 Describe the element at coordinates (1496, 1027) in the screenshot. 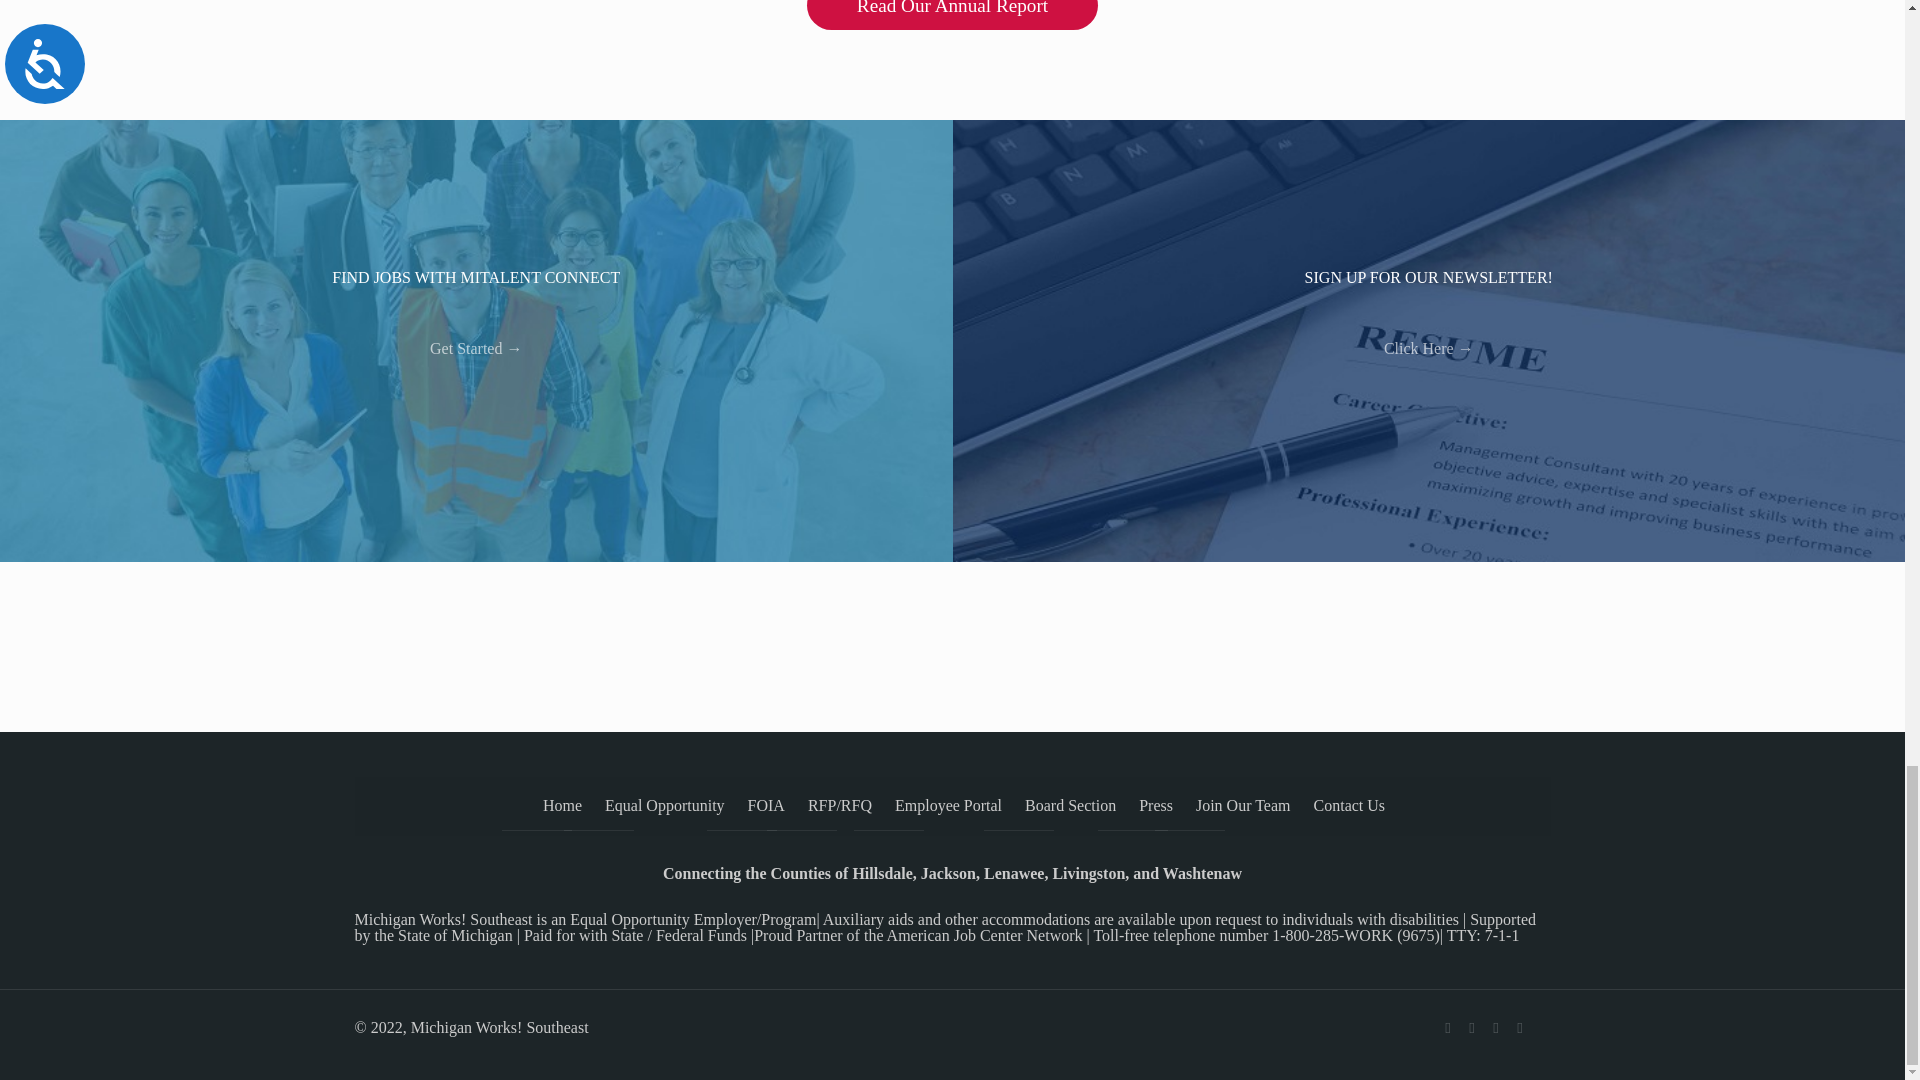

I see `YouTube` at that location.